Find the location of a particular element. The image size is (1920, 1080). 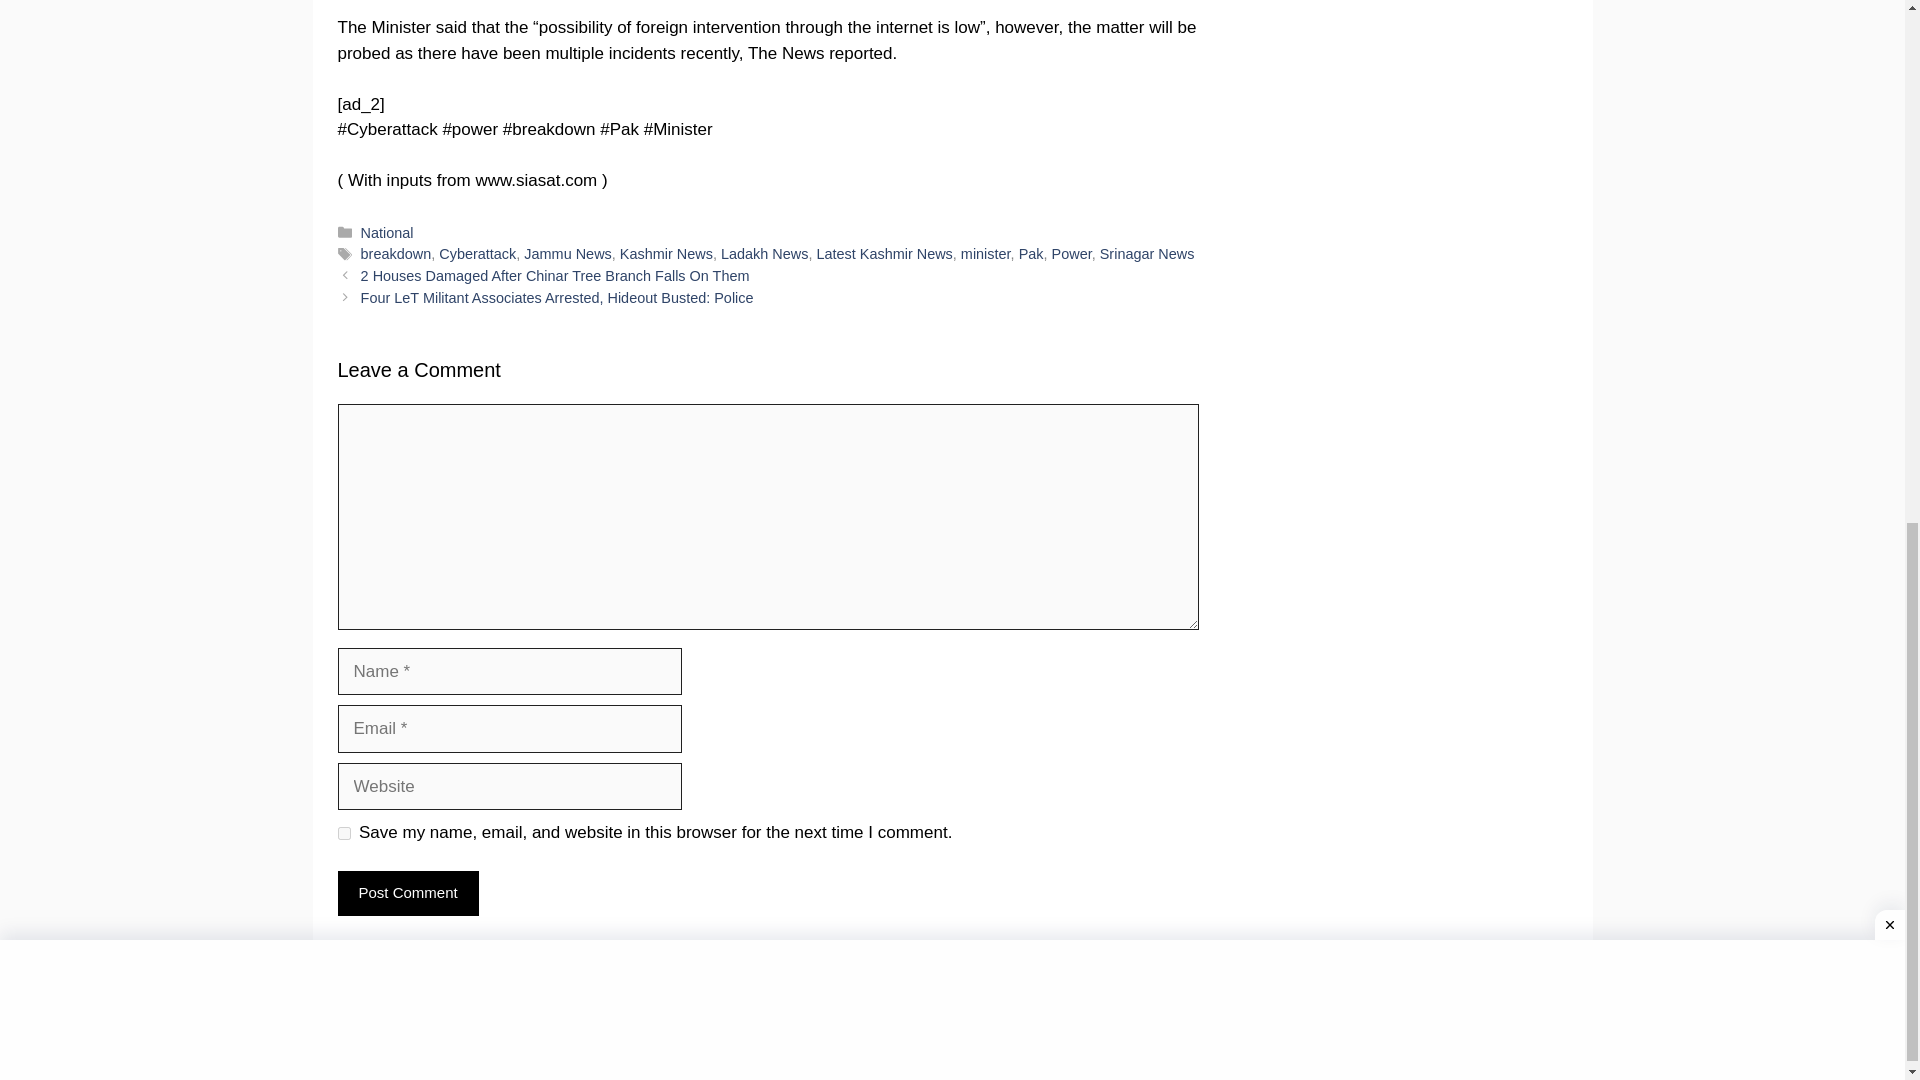

Pak is located at coordinates (1032, 254).